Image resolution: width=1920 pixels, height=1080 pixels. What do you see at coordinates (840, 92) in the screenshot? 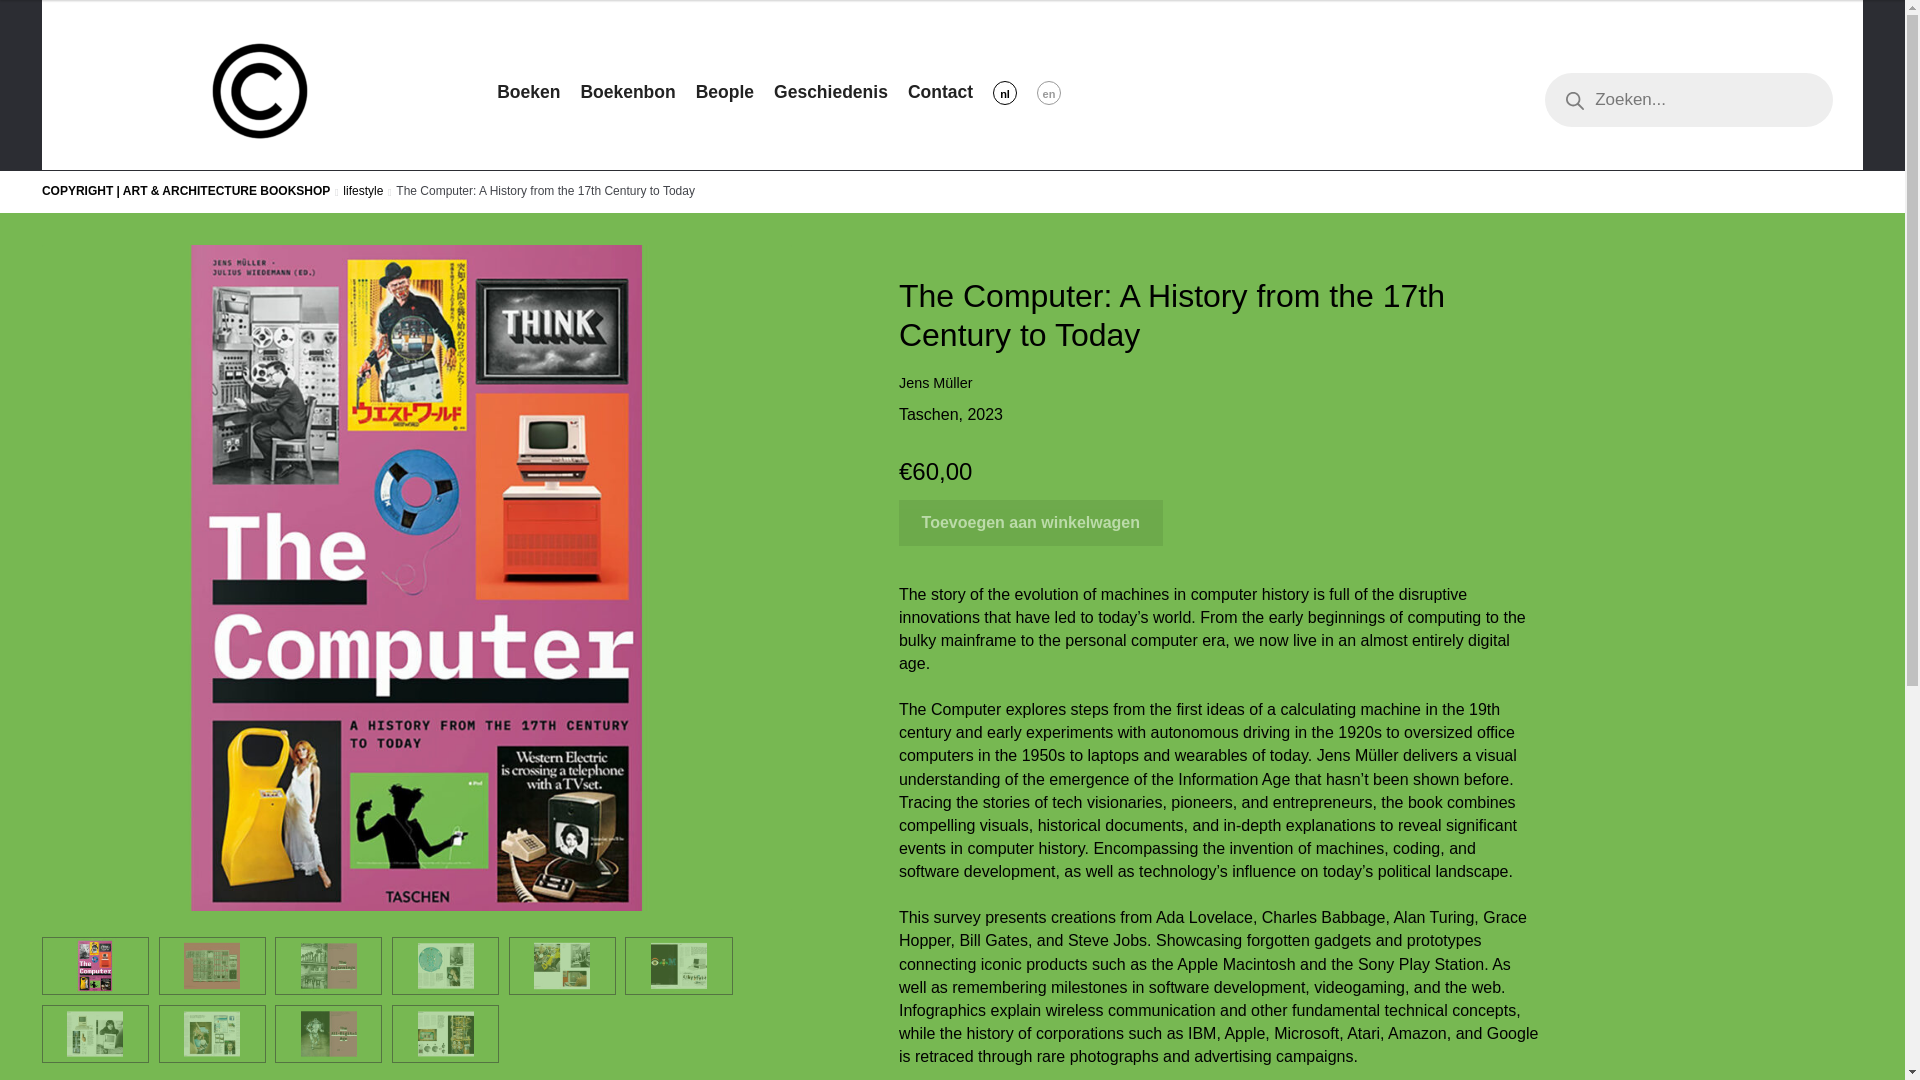
I see `Geschiedenis` at bounding box center [840, 92].